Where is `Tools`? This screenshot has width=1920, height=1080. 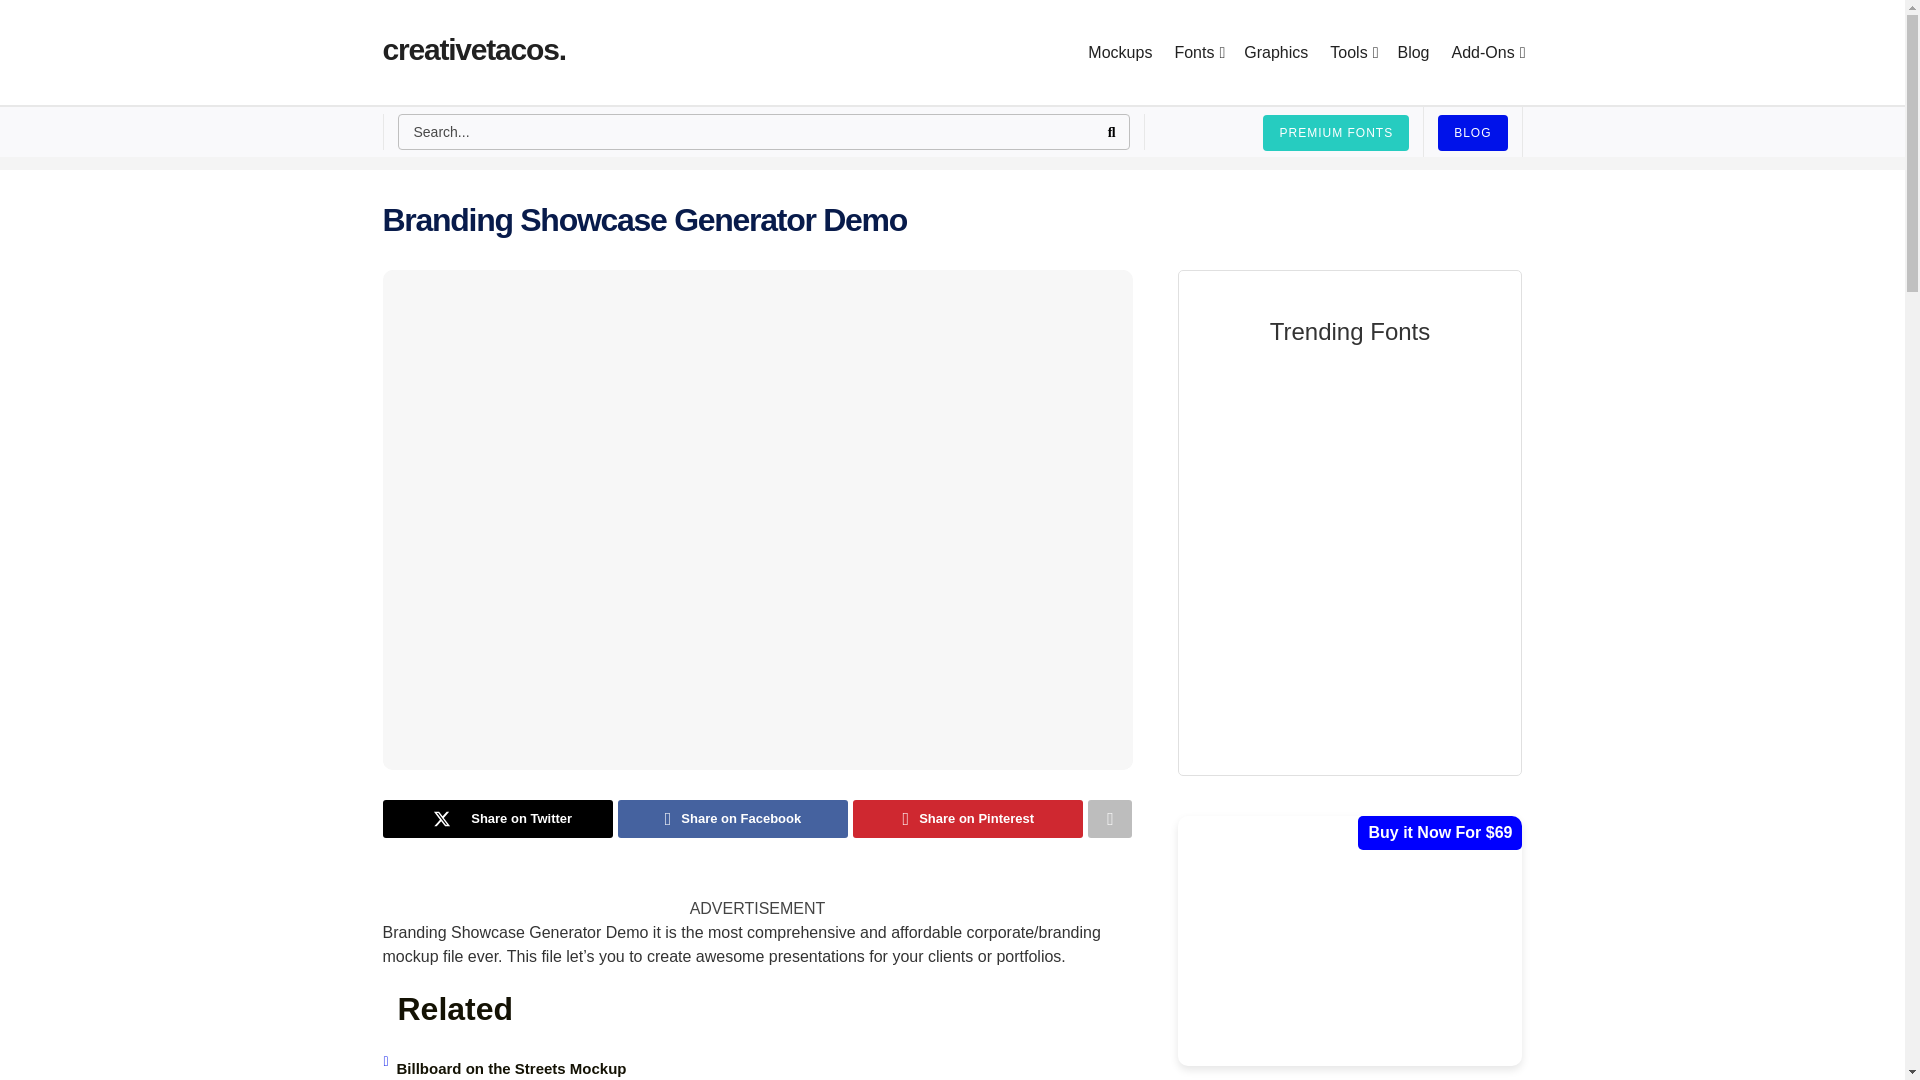
Tools is located at coordinates (1352, 51).